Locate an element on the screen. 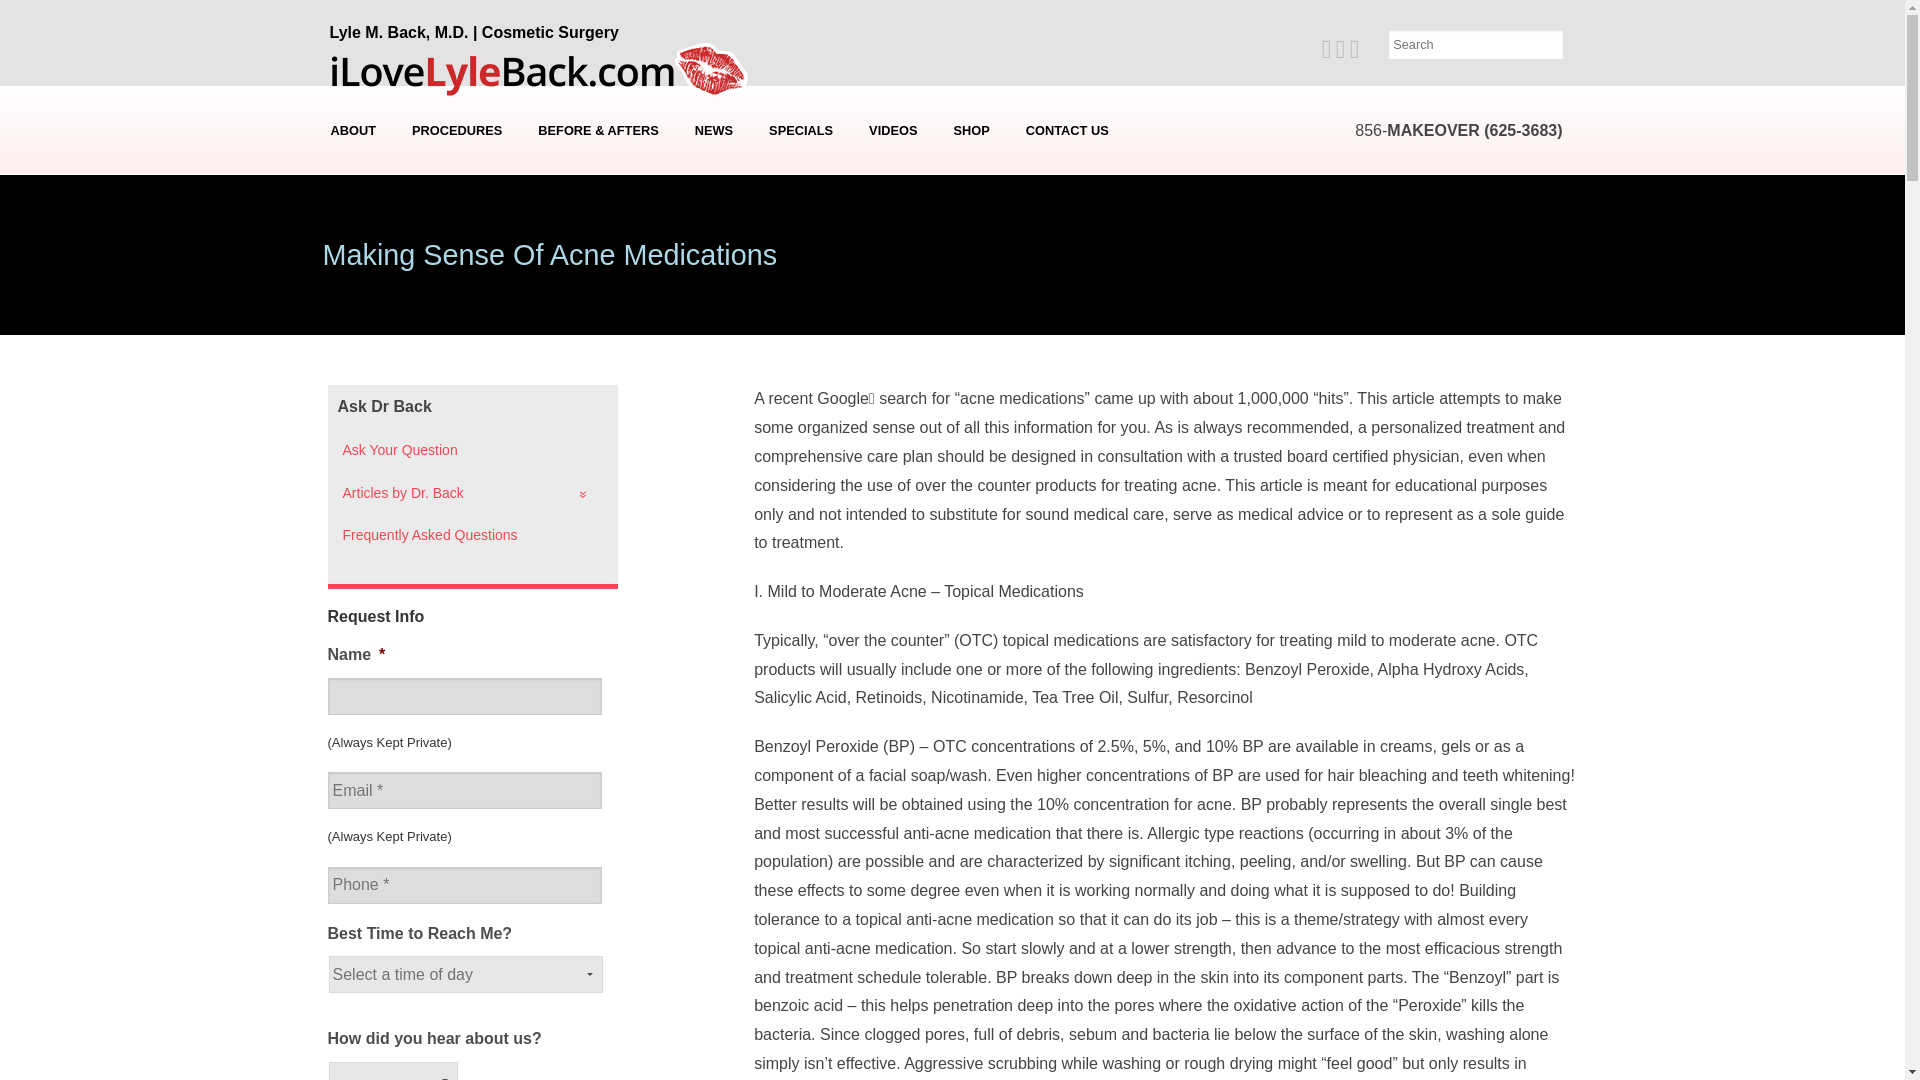 This screenshot has height=1080, width=1920. CONTACT US is located at coordinates (1067, 130).